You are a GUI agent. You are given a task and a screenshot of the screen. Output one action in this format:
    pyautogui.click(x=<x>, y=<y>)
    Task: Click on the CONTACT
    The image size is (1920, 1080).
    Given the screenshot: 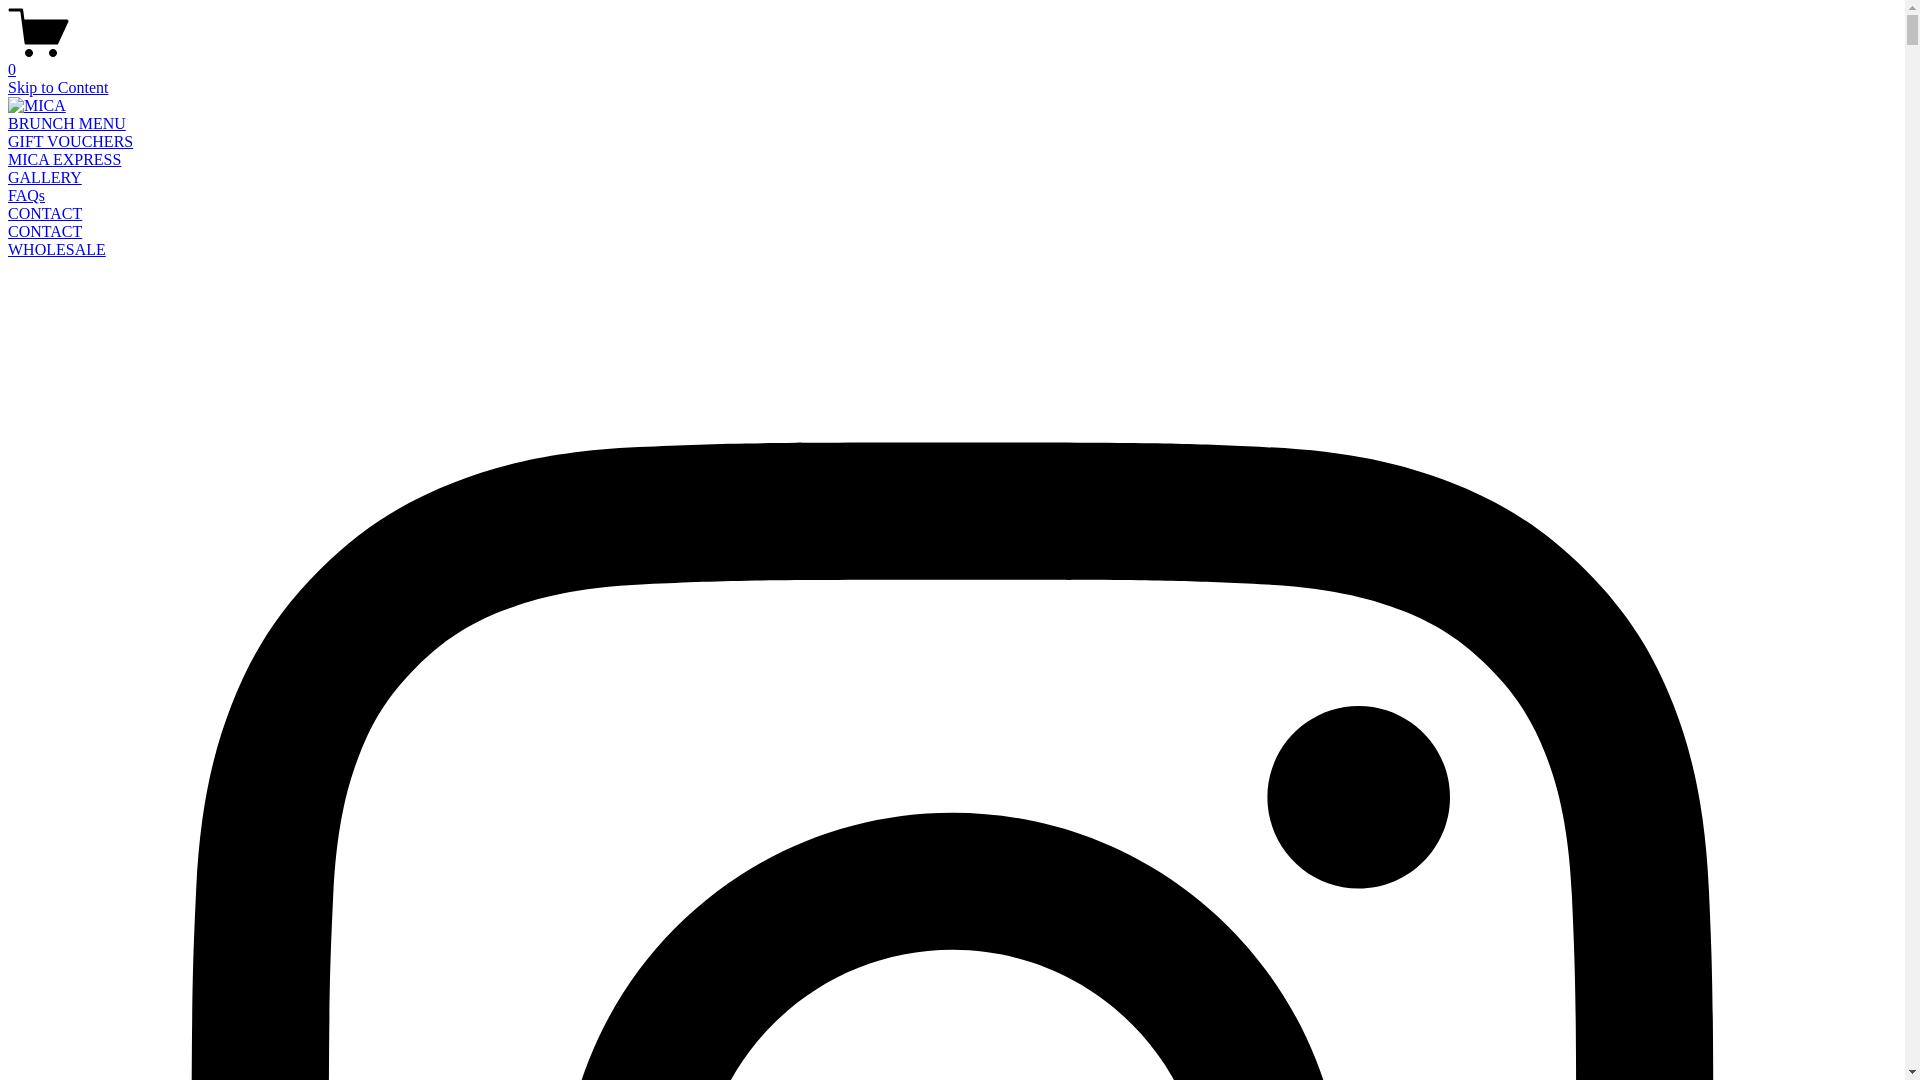 What is the action you would take?
    pyautogui.click(x=45, y=232)
    